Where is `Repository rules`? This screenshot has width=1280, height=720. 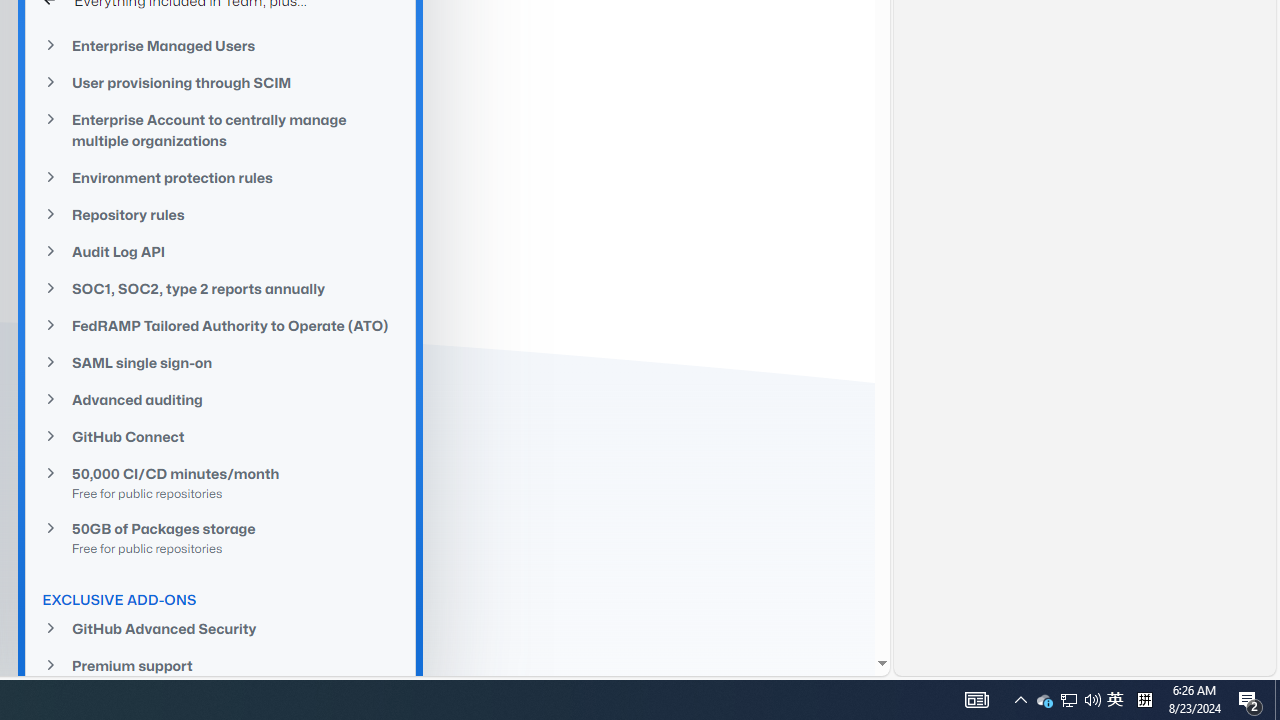 Repository rules is located at coordinates (220, 214).